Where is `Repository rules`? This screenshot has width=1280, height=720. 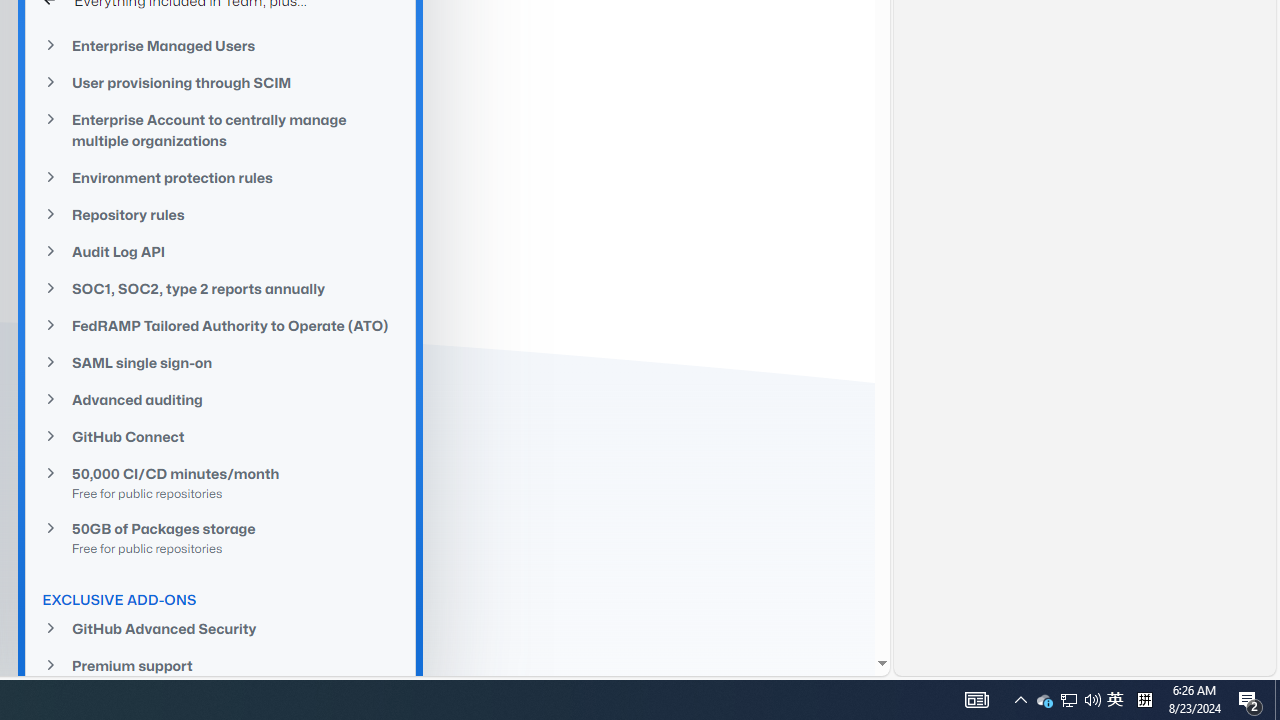 Repository rules is located at coordinates (220, 214).